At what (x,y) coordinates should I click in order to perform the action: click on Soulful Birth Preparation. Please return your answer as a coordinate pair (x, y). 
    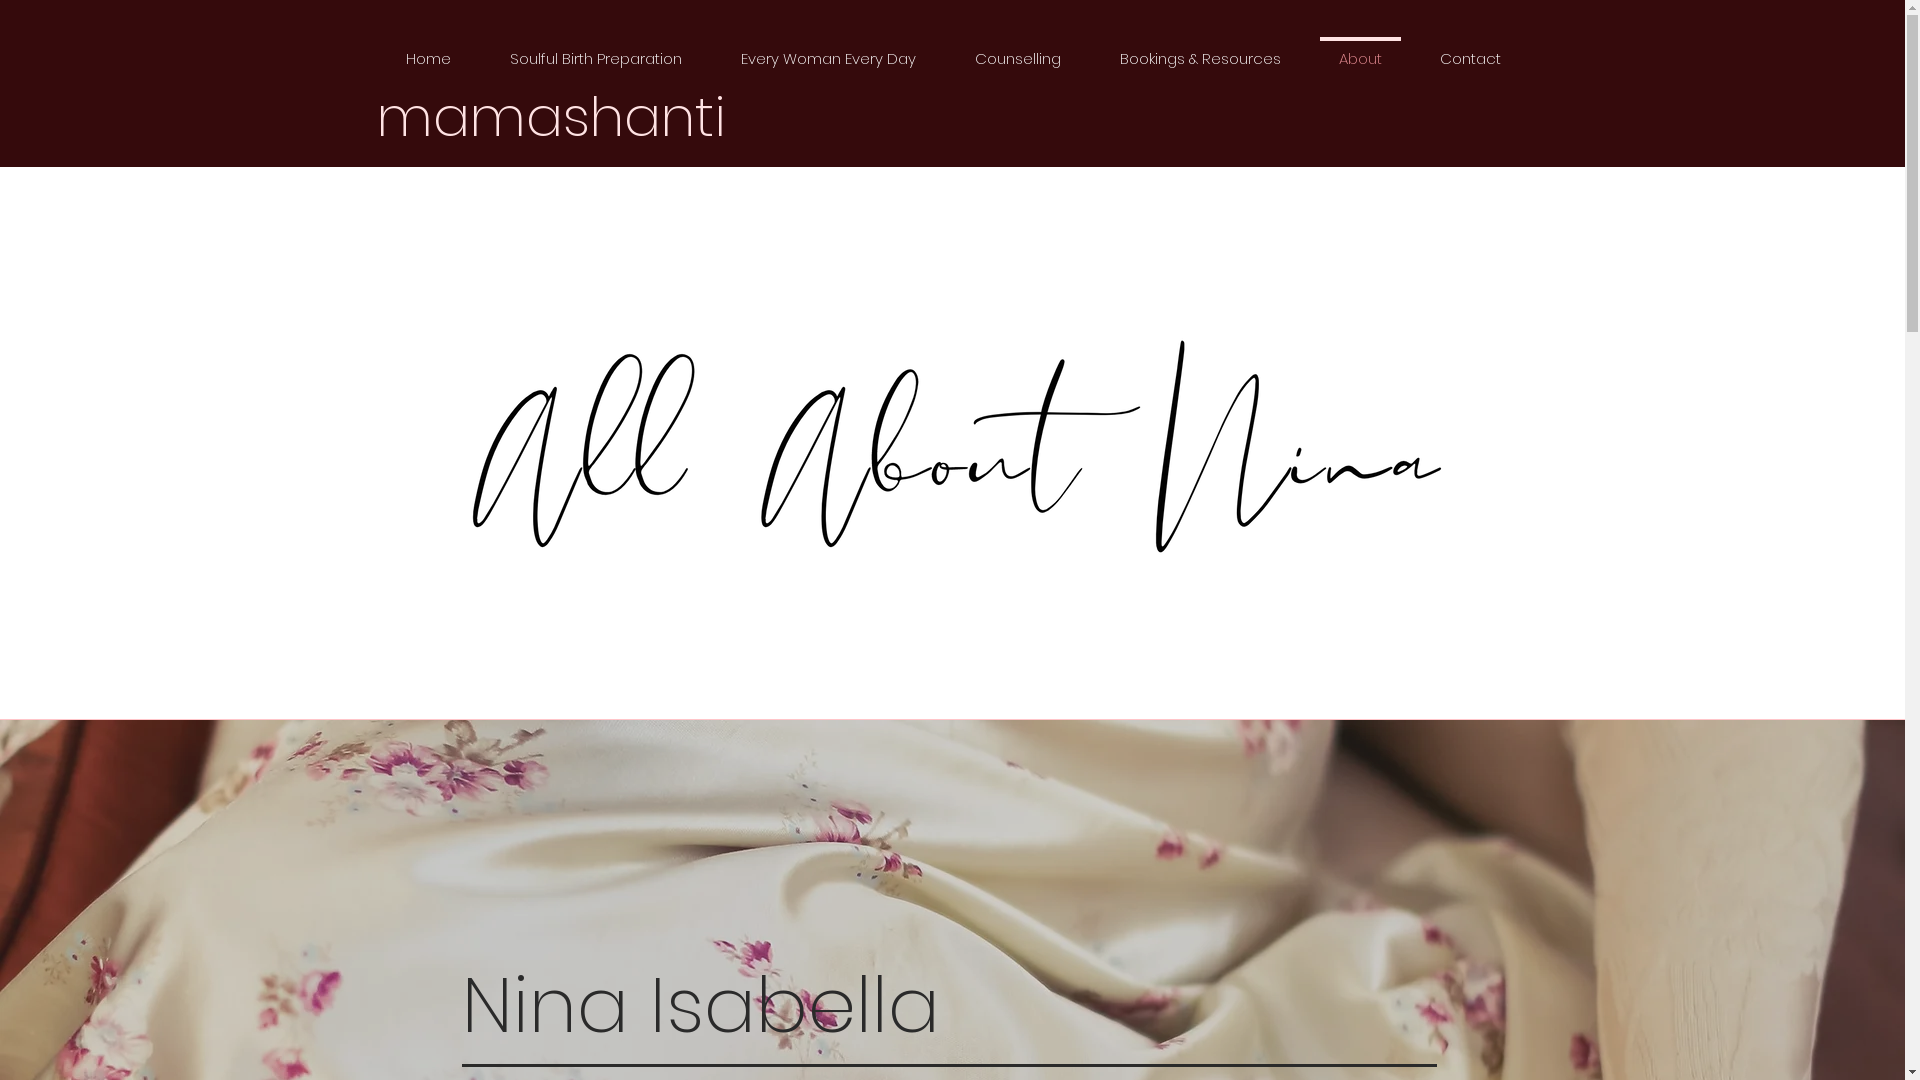
    Looking at the image, I should click on (596, 50).